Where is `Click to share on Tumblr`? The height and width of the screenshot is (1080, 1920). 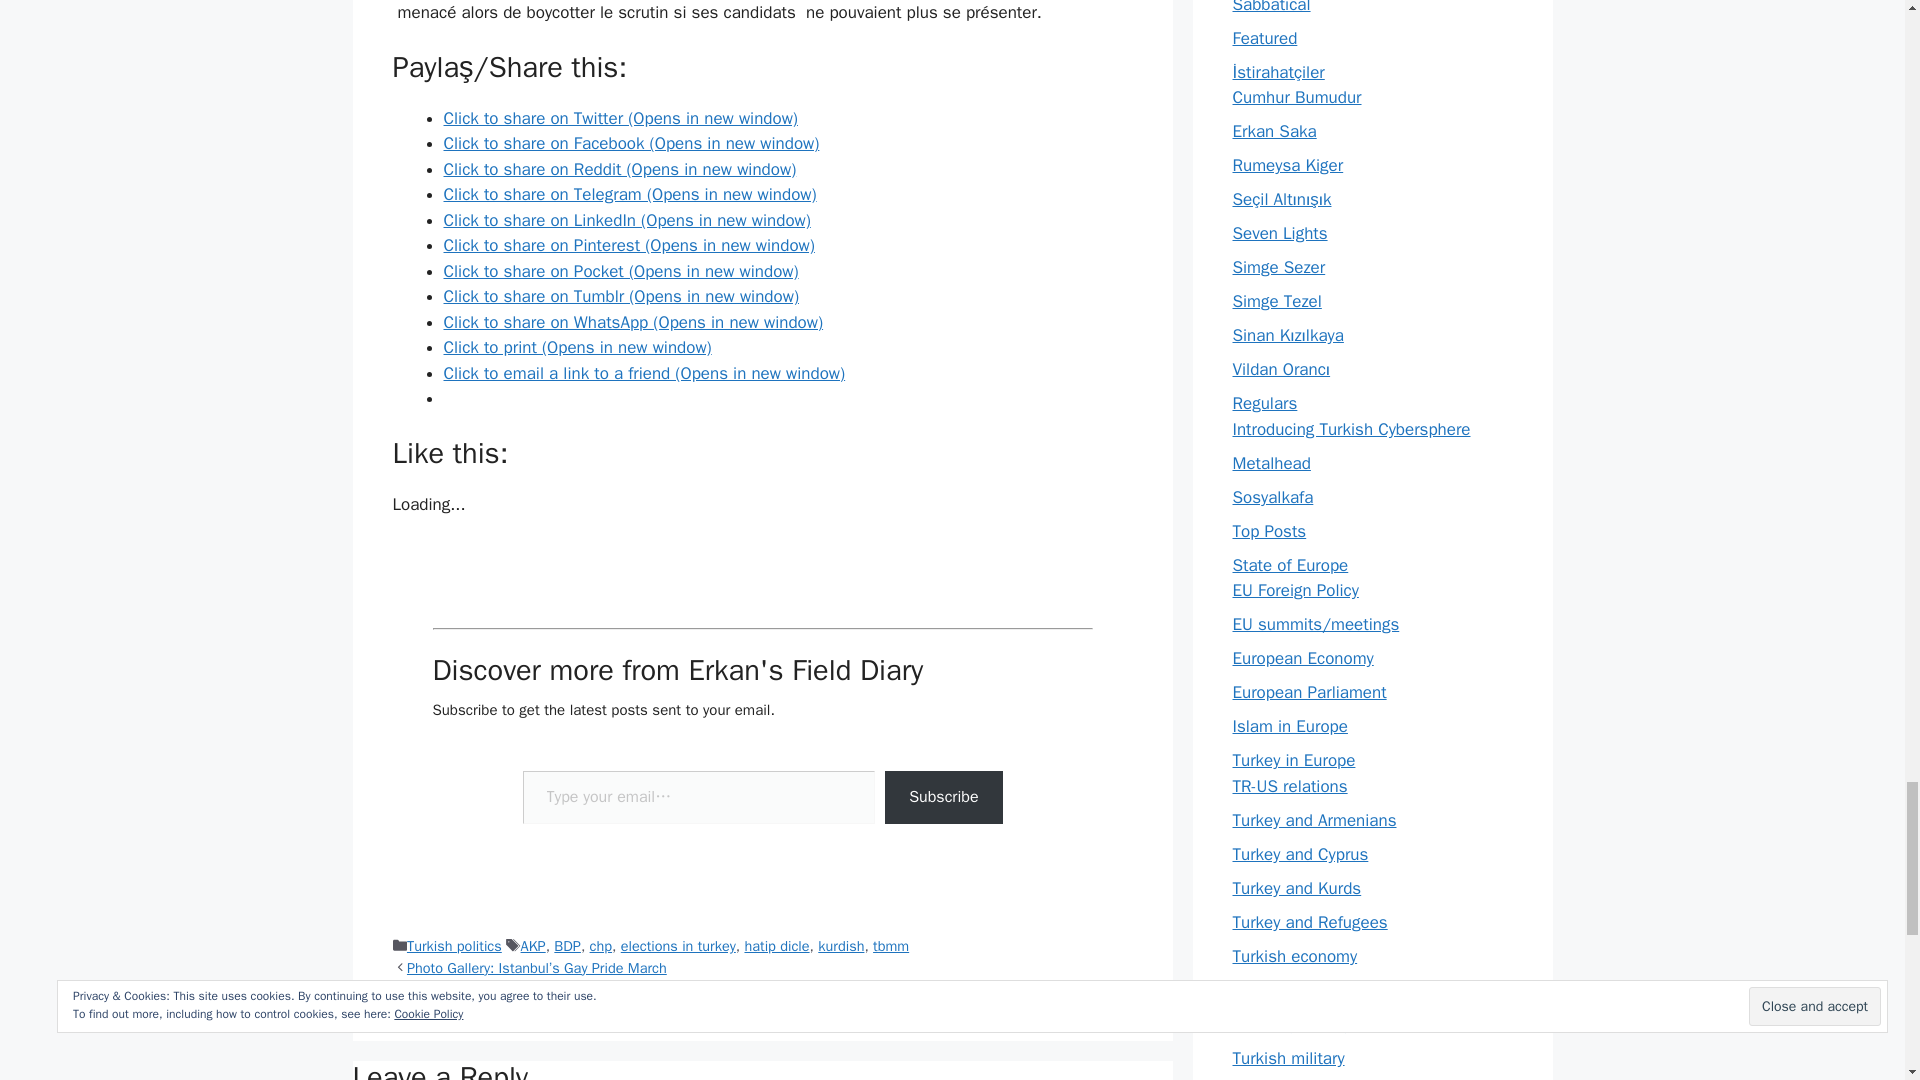
Click to share on Tumblr is located at coordinates (620, 296).